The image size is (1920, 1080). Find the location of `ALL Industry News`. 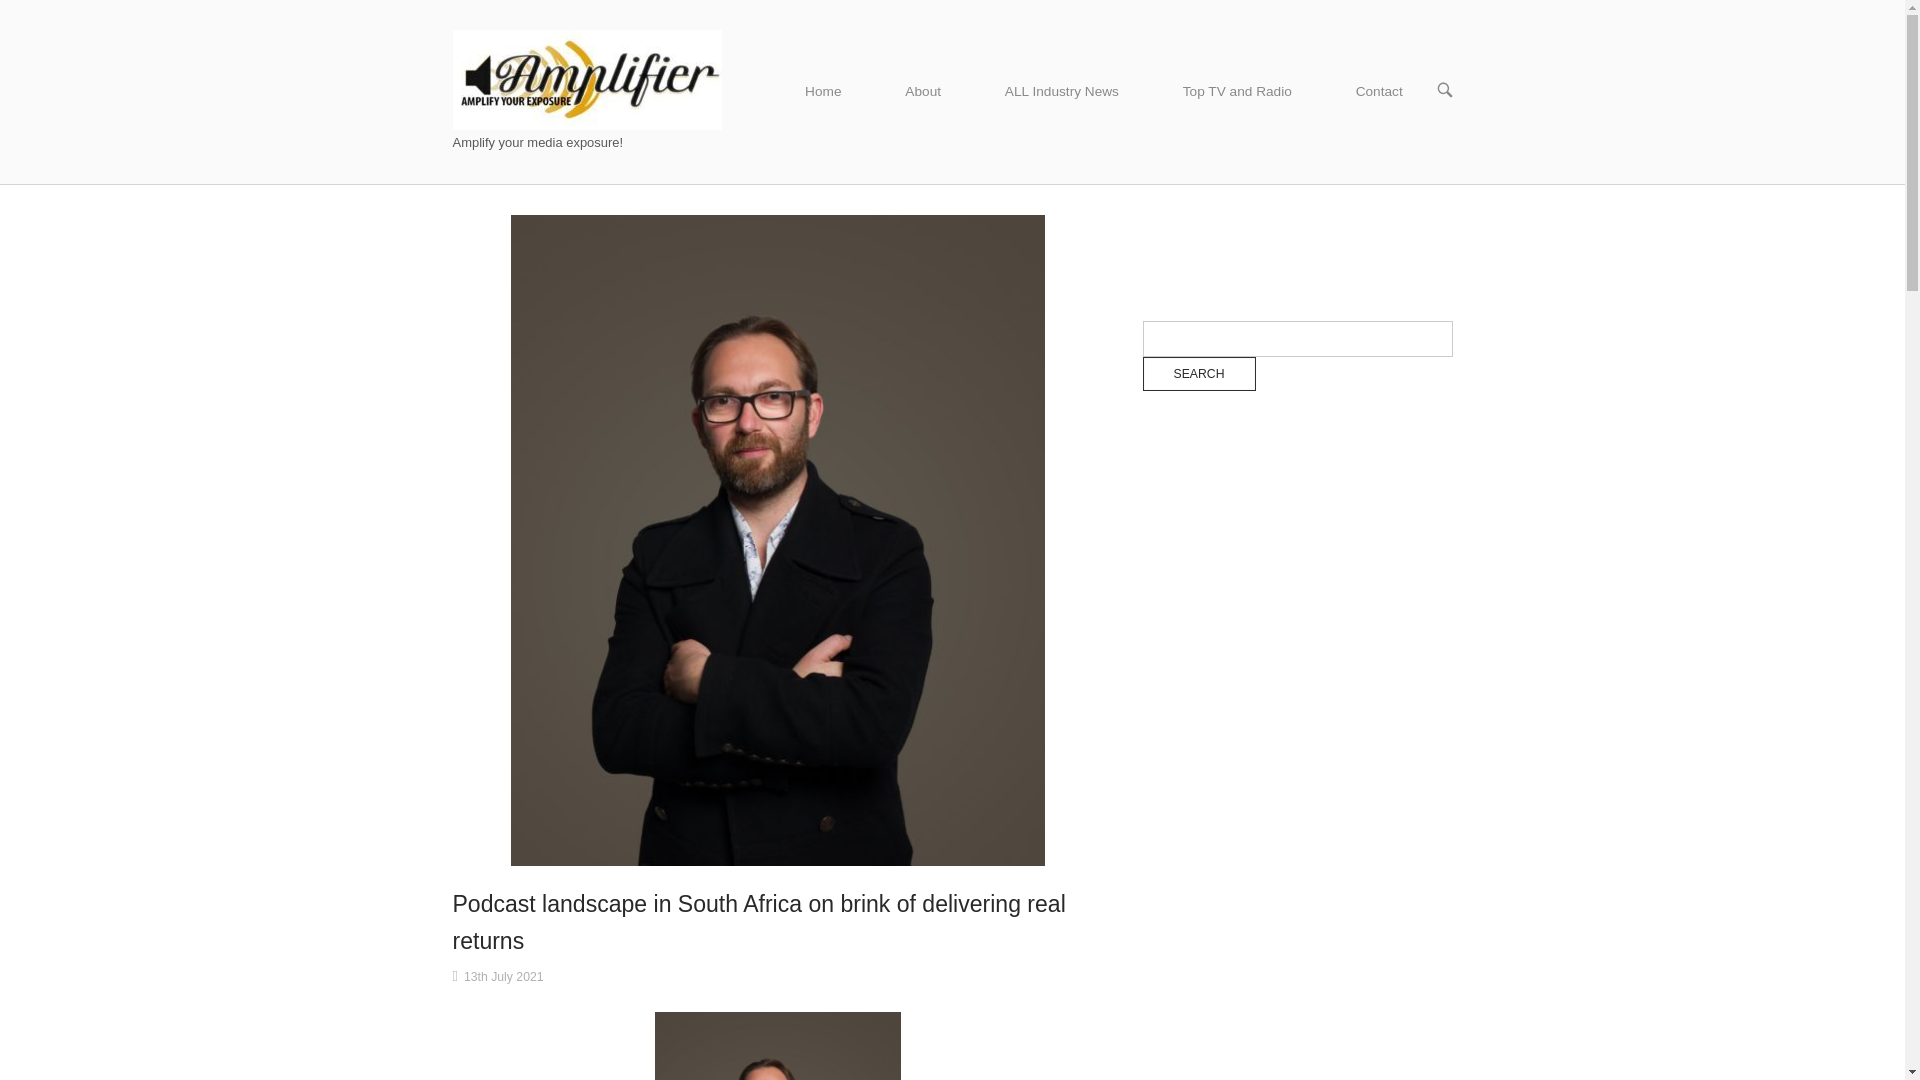

ALL Industry News is located at coordinates (1062, 92).